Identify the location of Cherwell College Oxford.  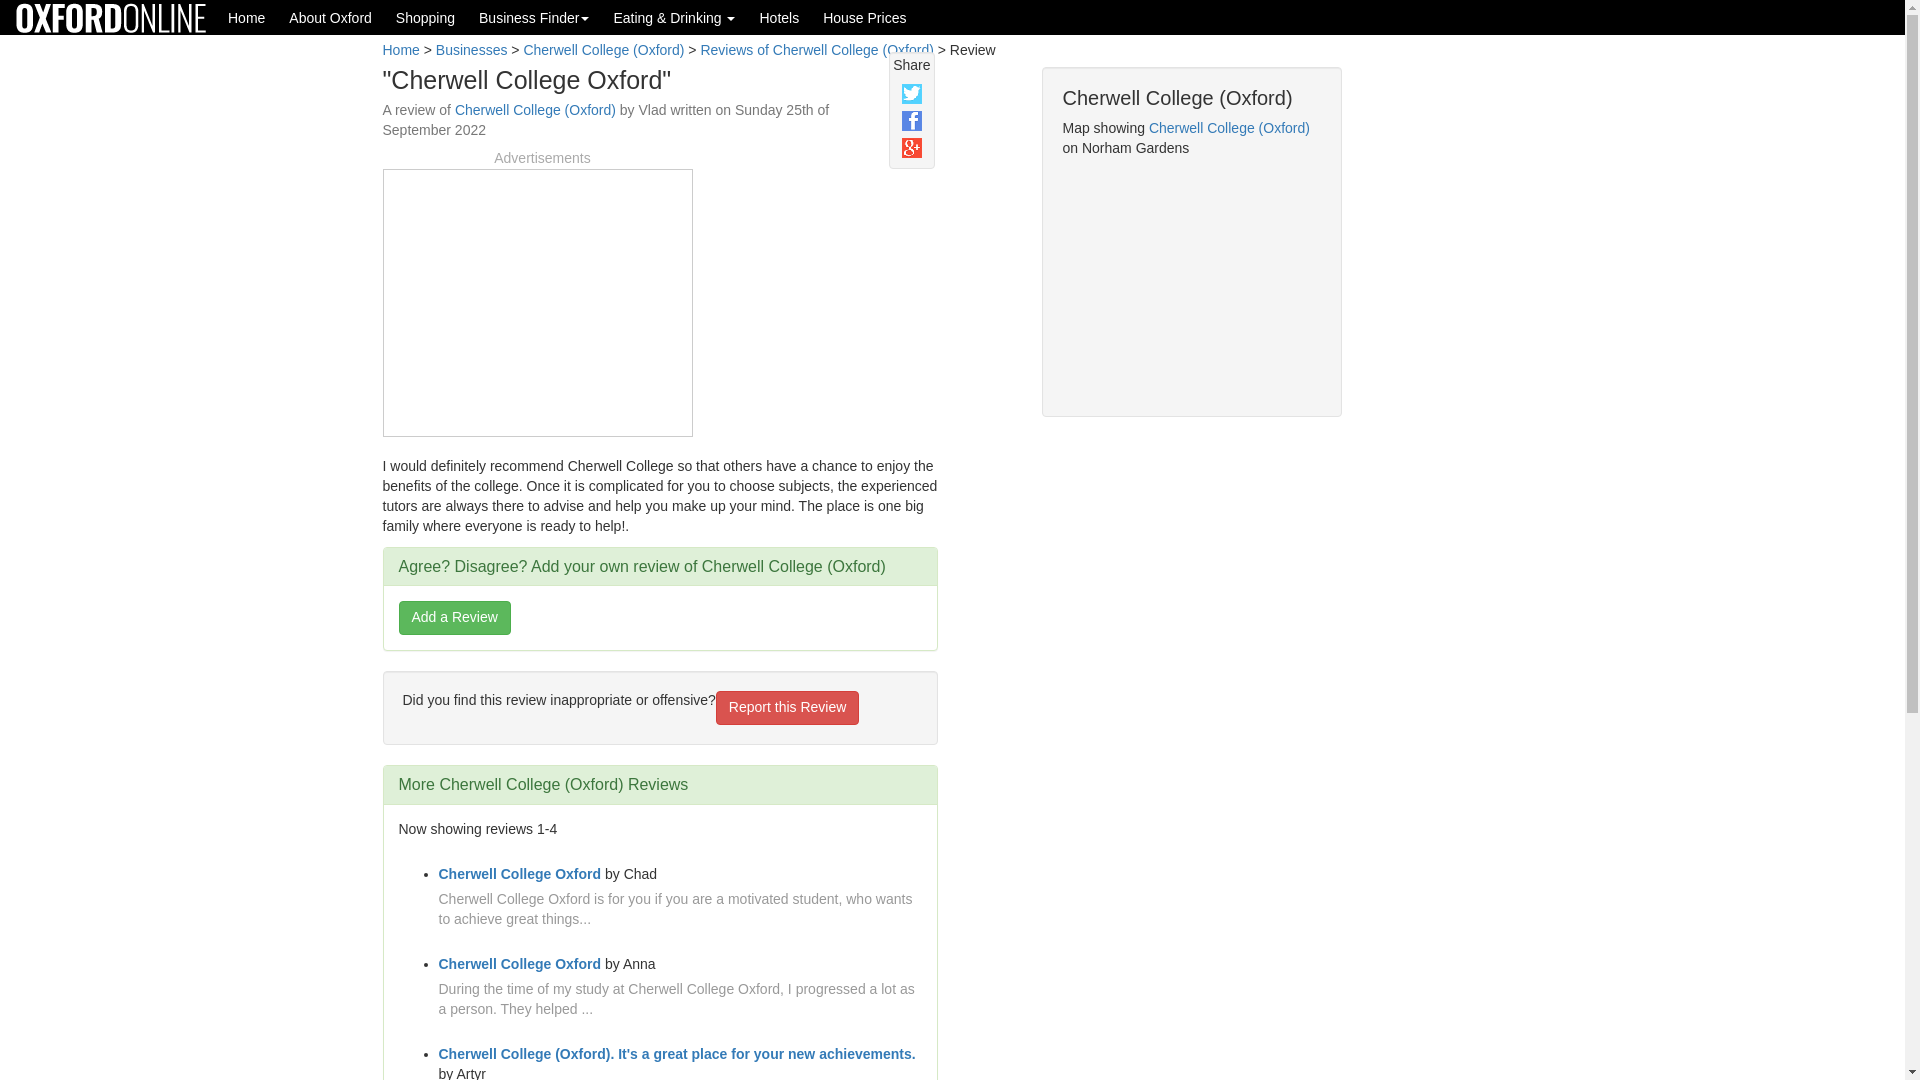
(518, 964).